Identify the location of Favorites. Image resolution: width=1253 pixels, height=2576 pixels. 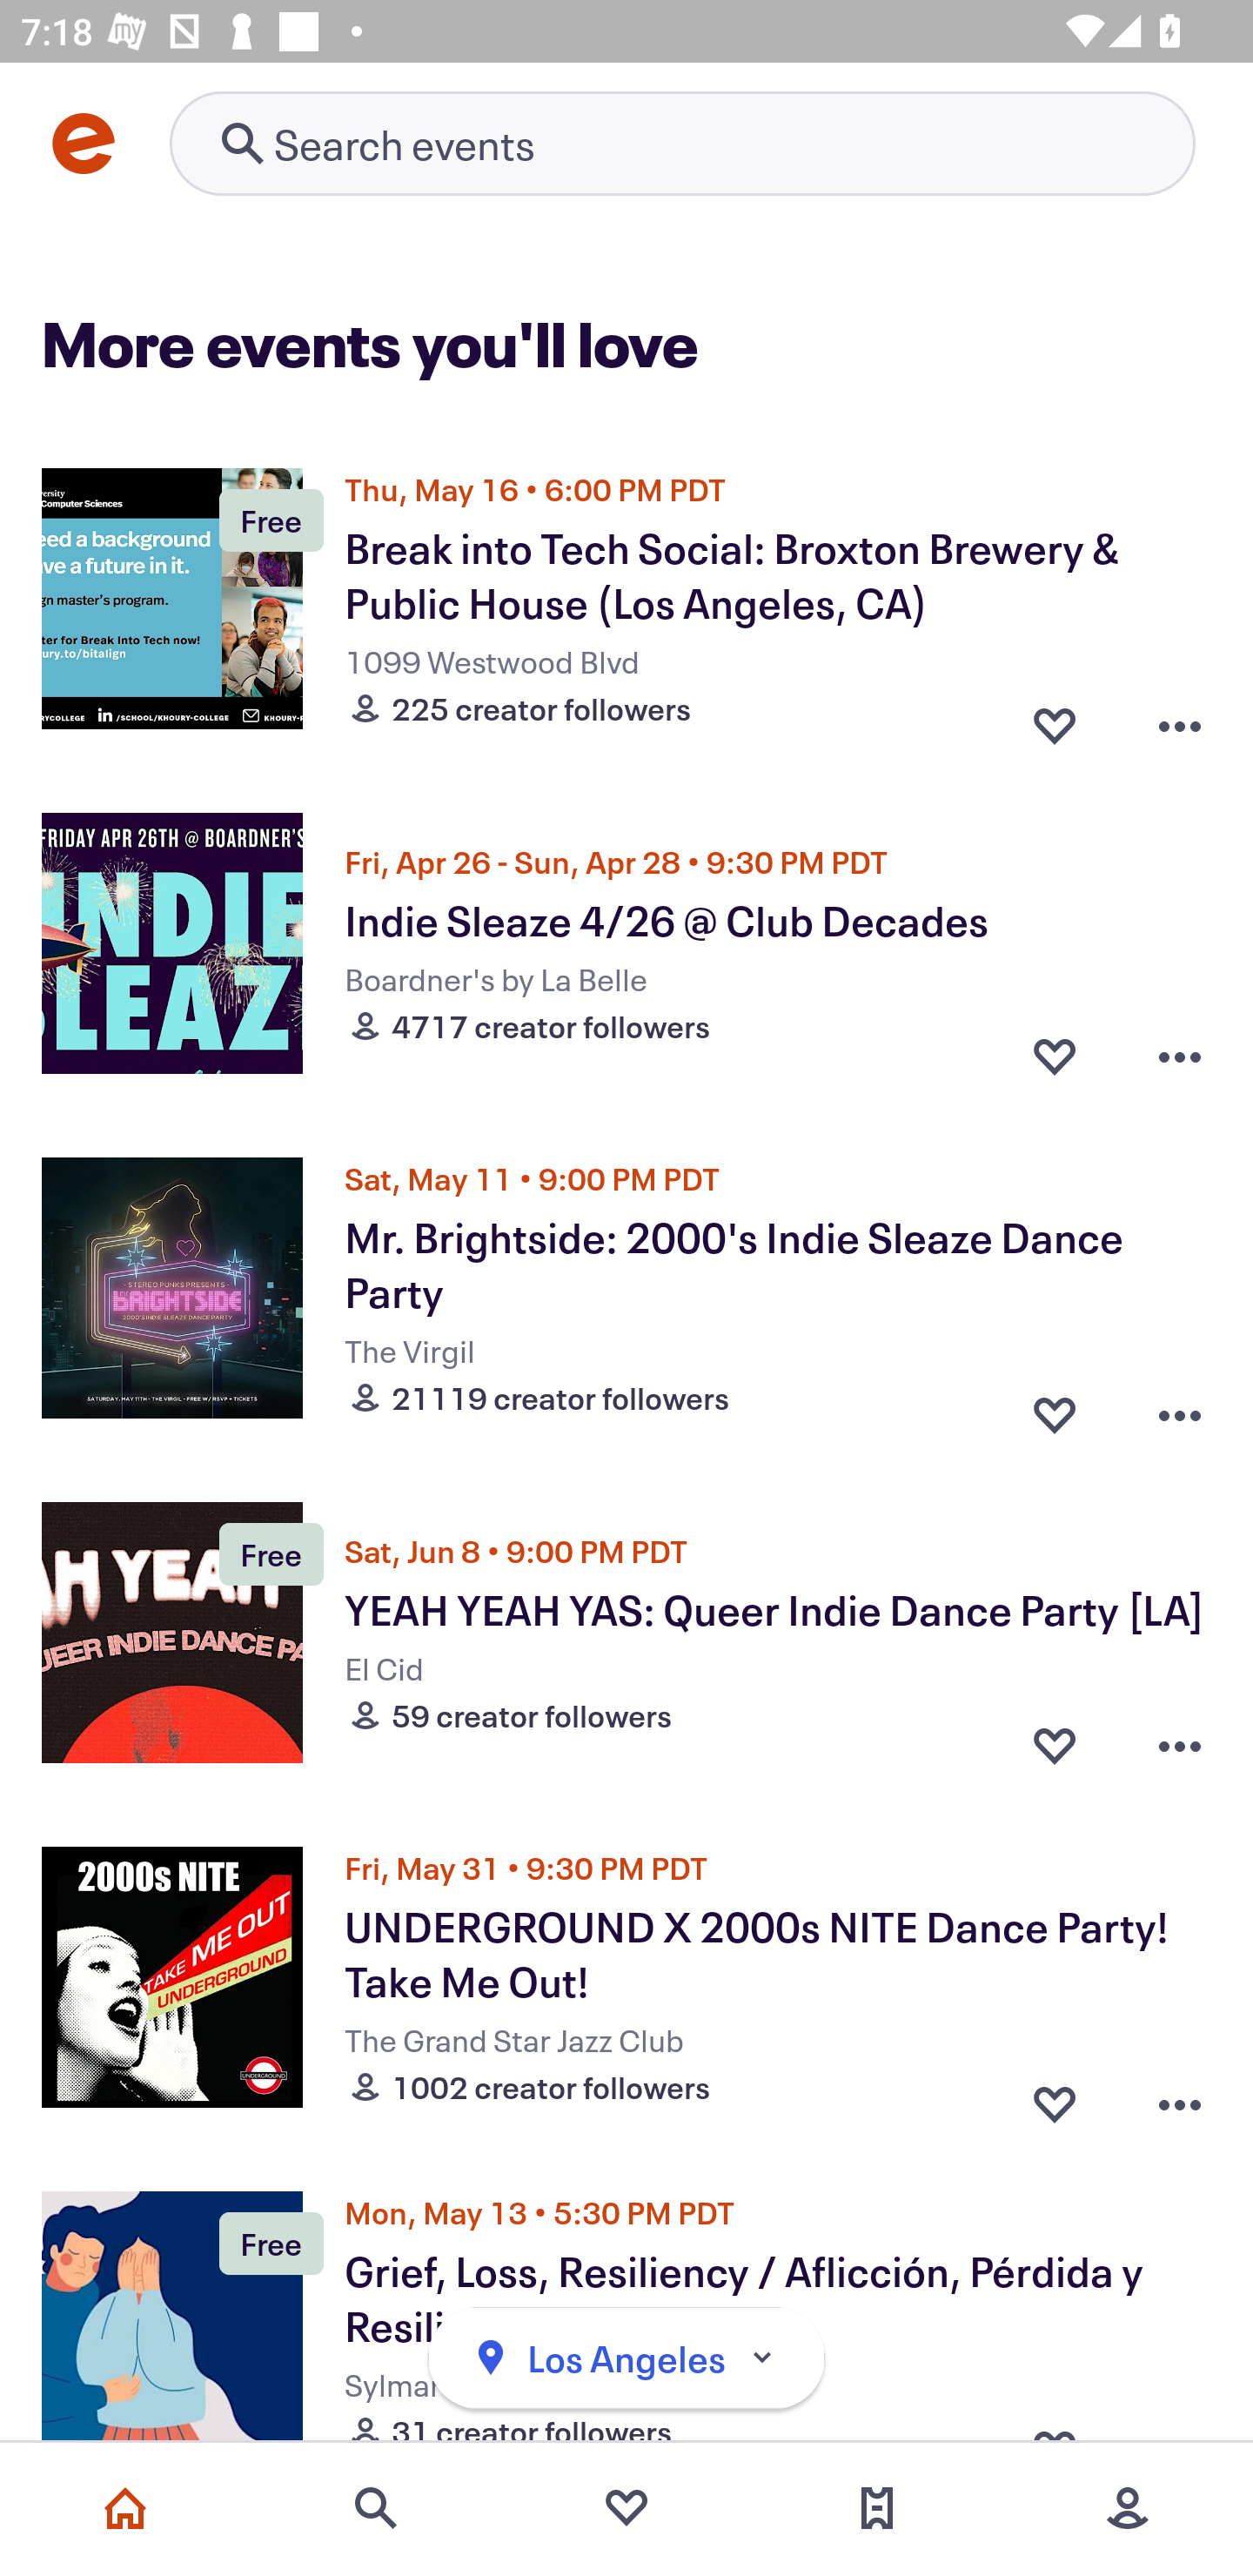
(626, 2508).